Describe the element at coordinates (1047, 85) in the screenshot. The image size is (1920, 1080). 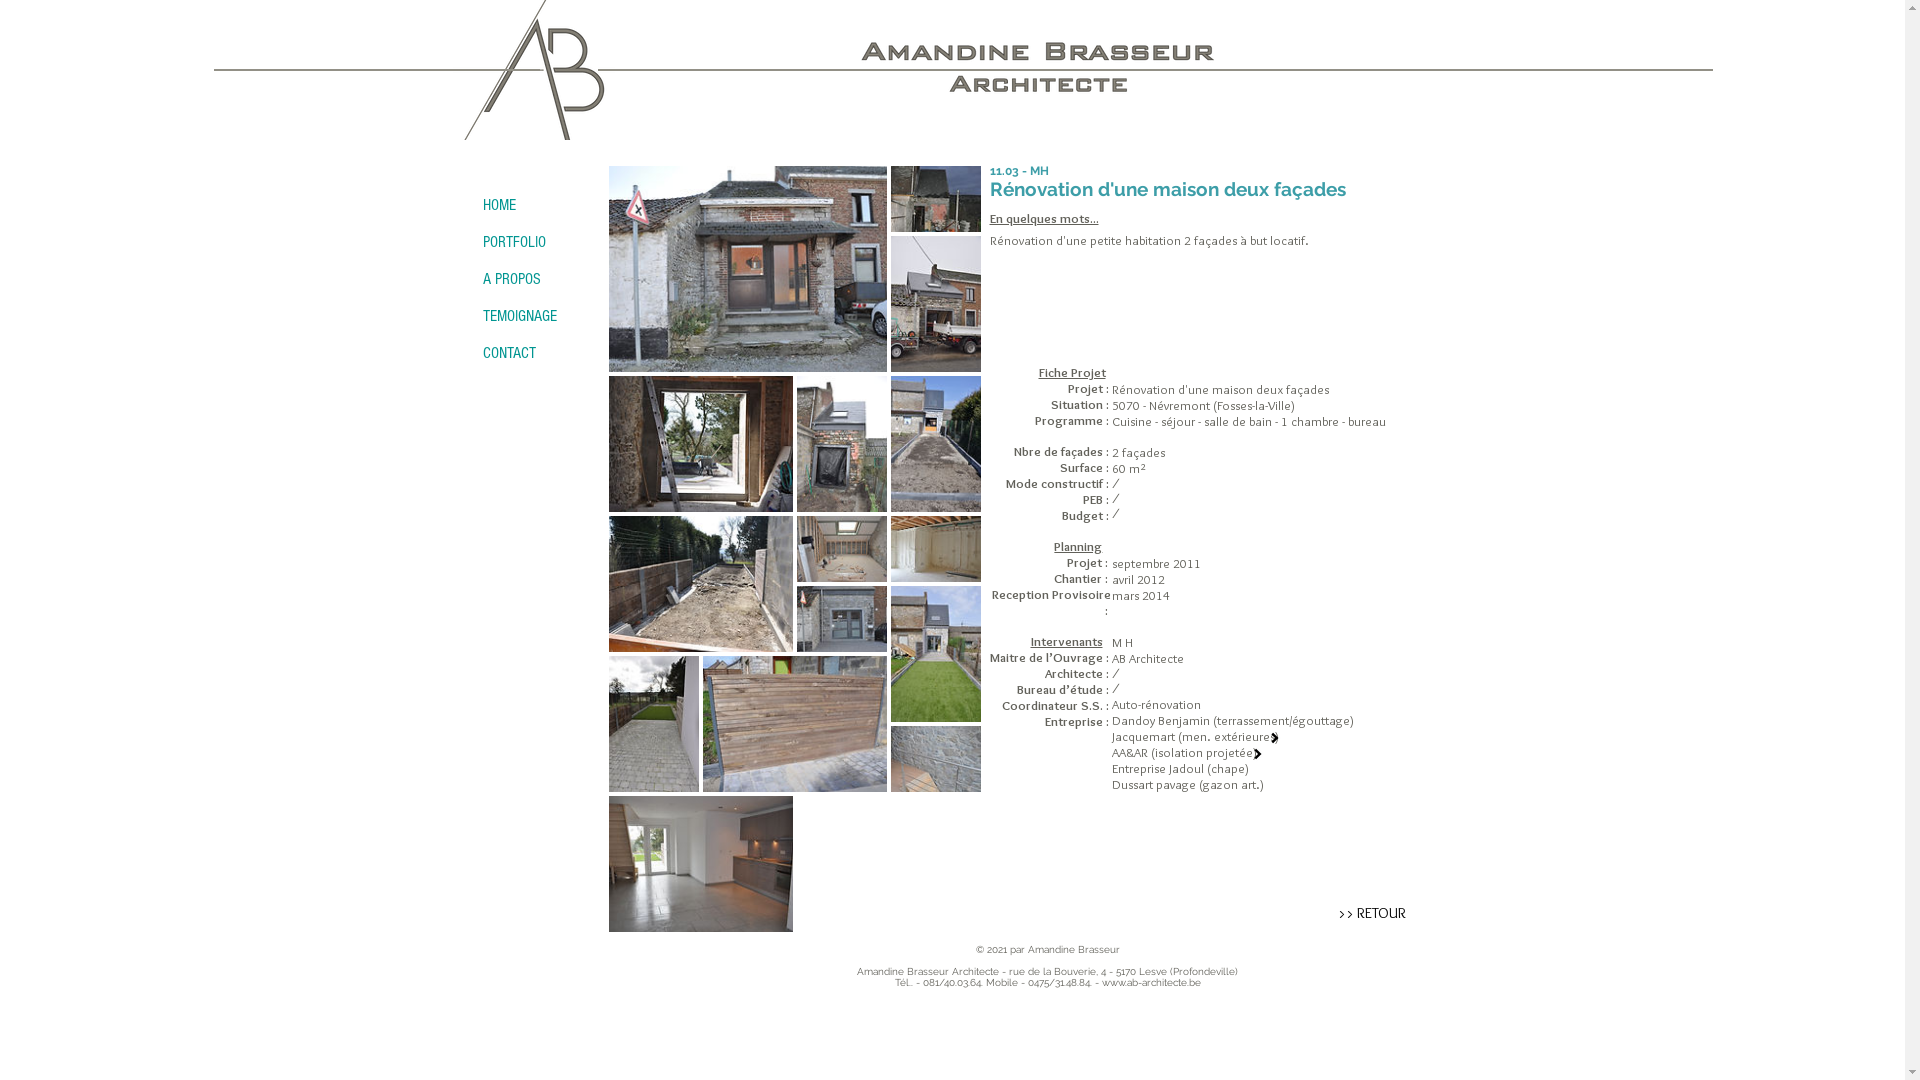
I see `brasseur_fond_blanc.png` at that location.